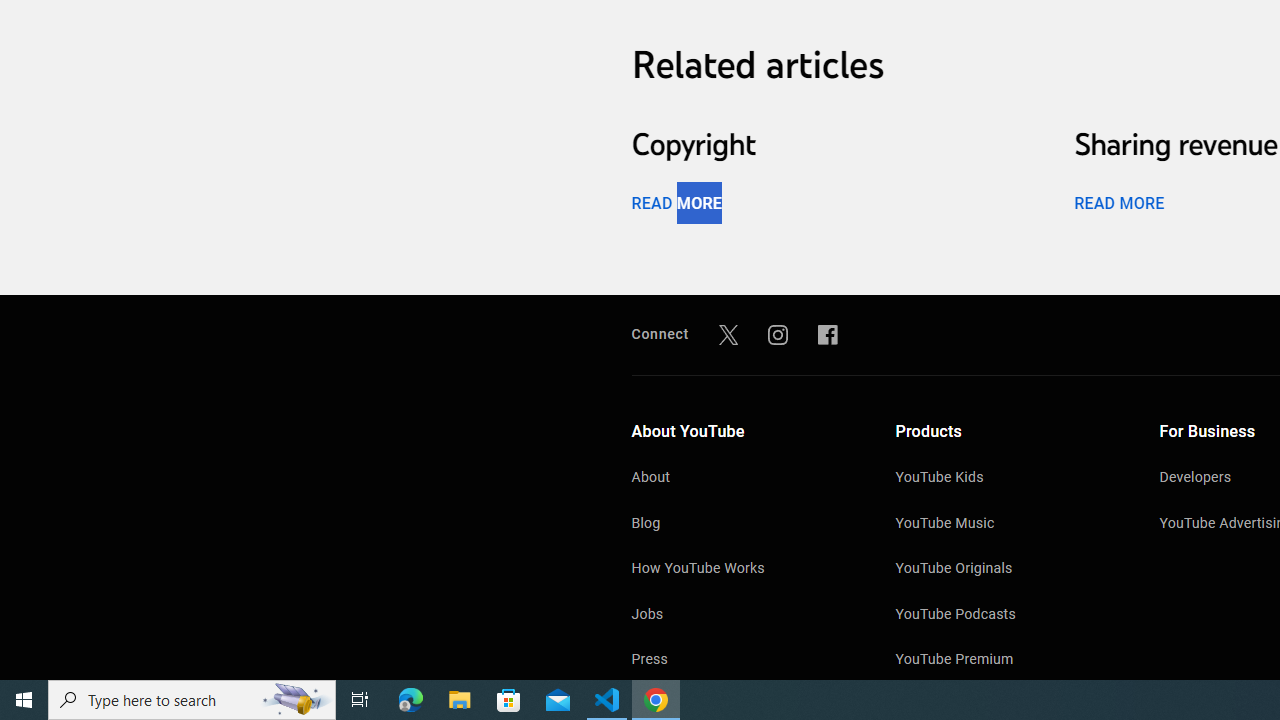 Image resolution: width=1280 pixels, height=720 pixels. Describe the element at coordinates (1007, 660) in the screenshot. I see `YouTube Premium` at that location.